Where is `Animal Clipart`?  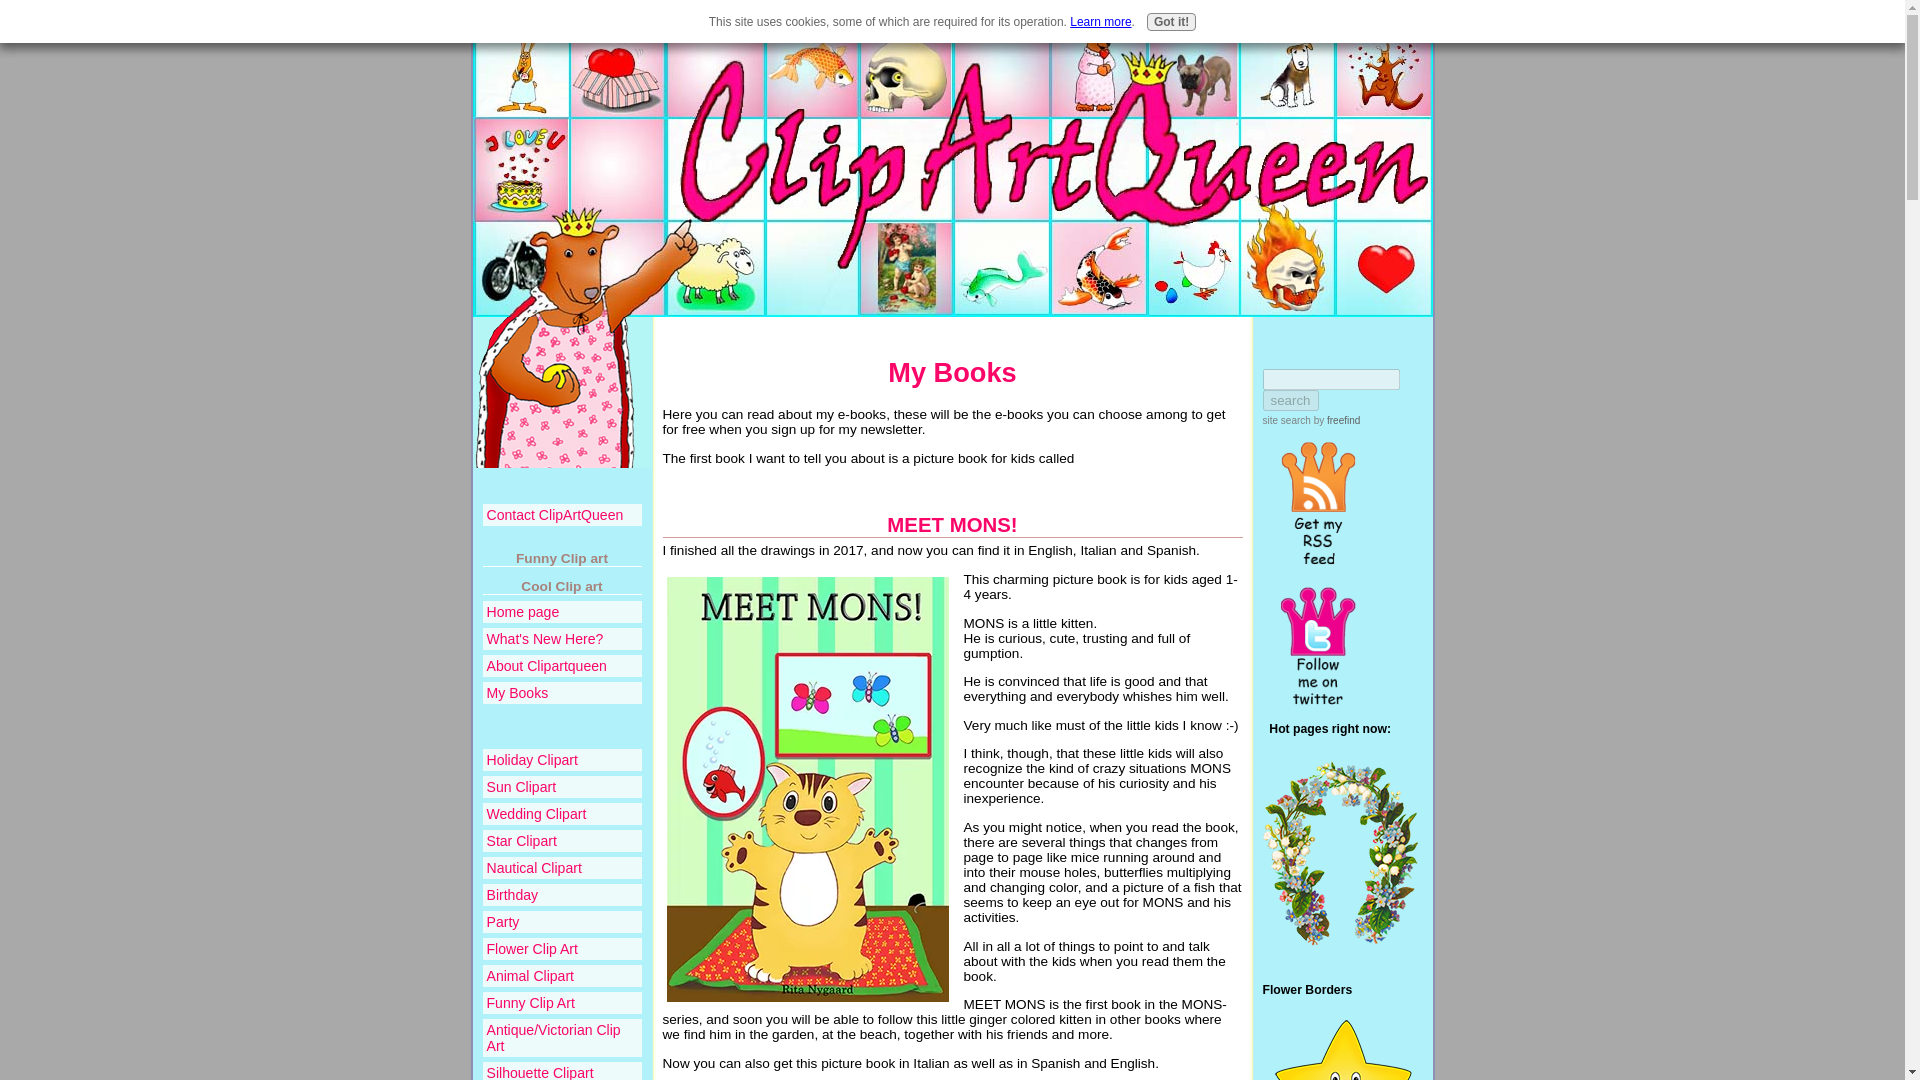
Animal Clipart is located at coordinates (561, 976).